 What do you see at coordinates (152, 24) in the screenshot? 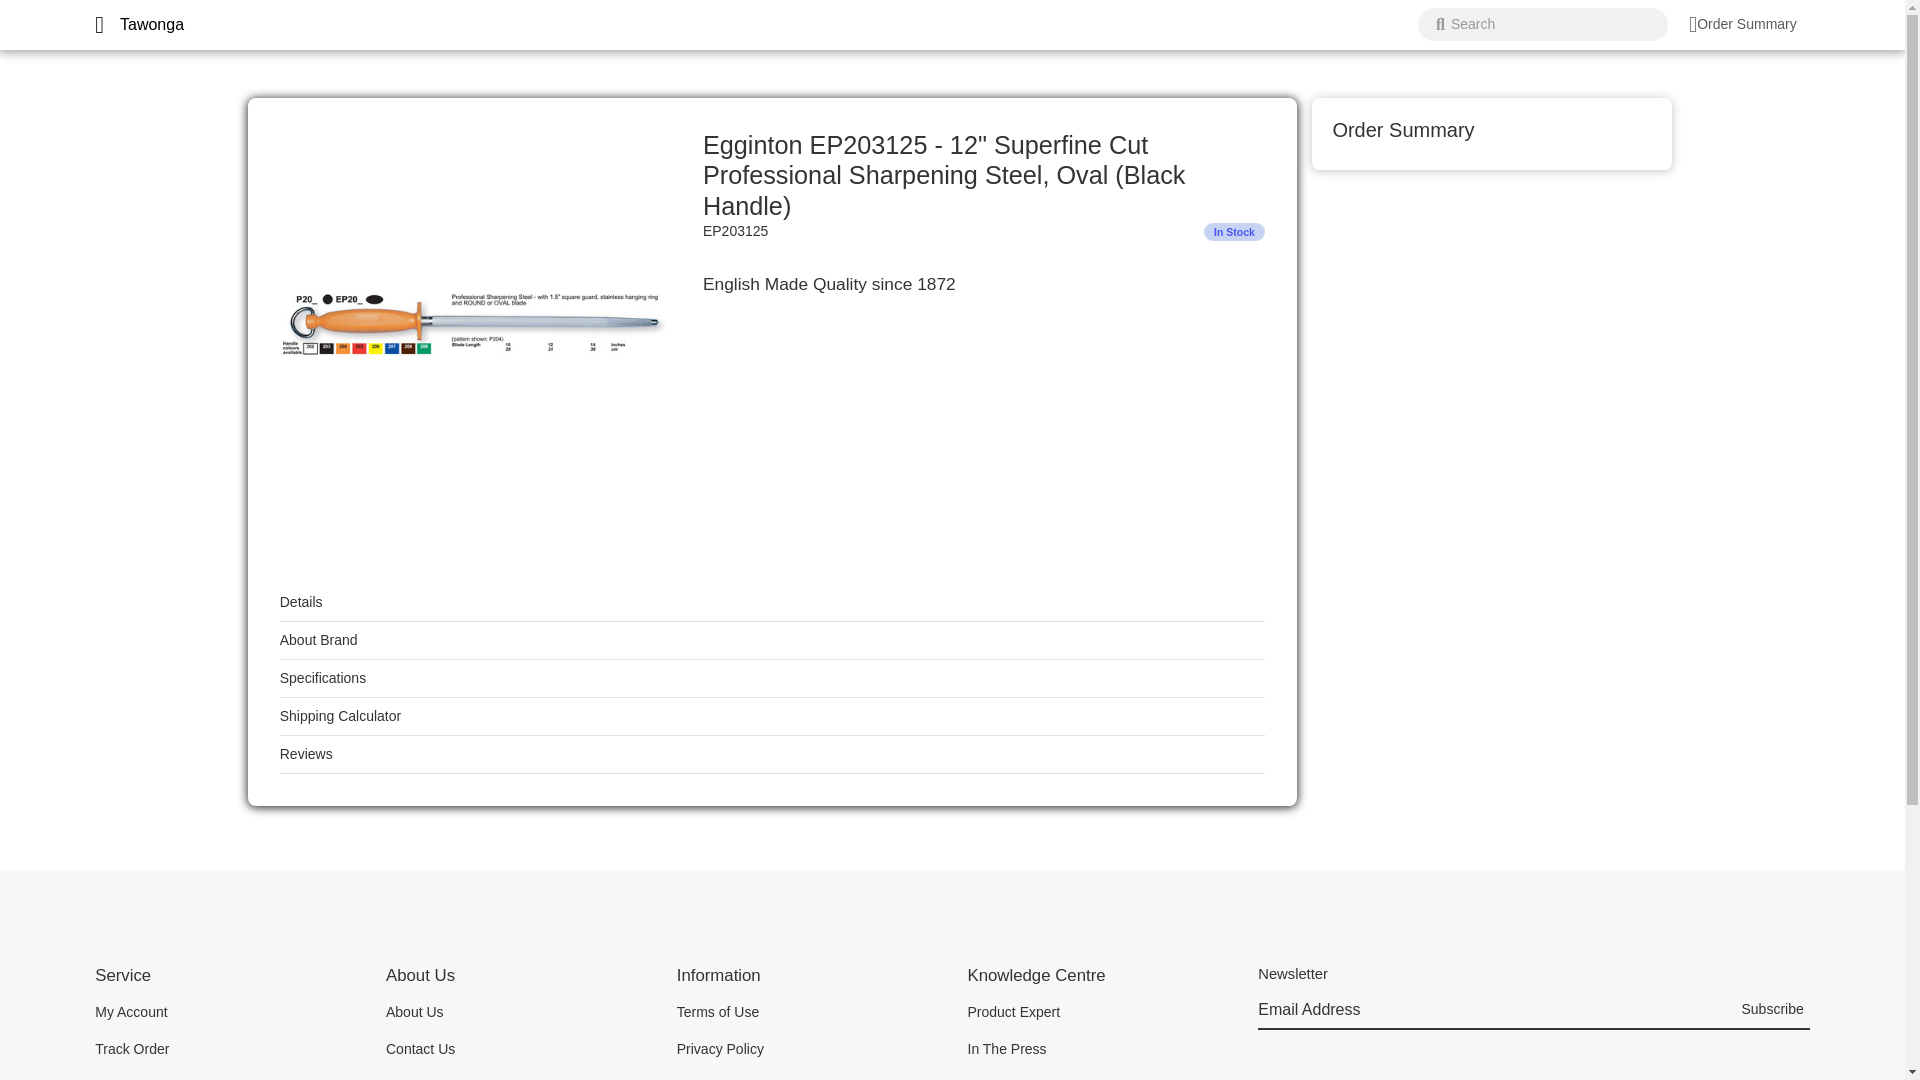
I see `Tawonga` at bounding box center [152, 24].